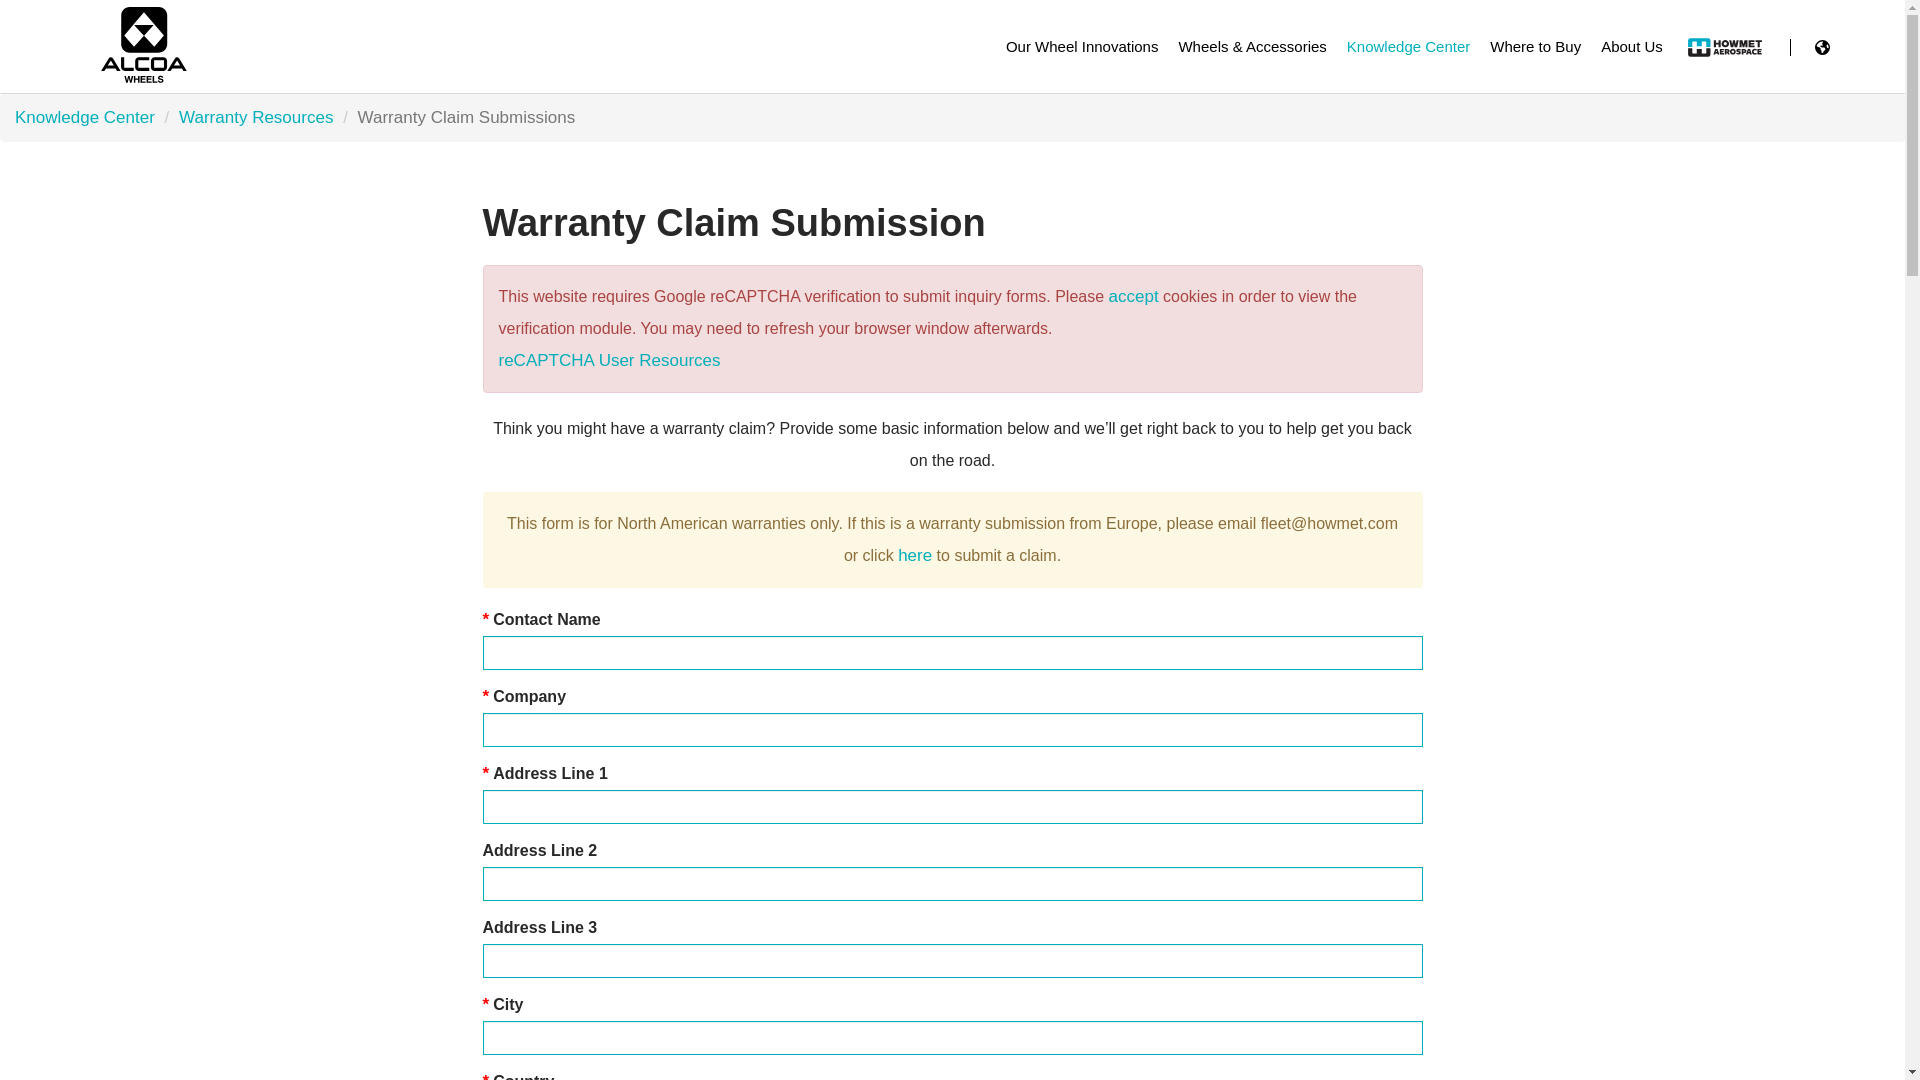 Image resolution: width=1920 pixels, height=1080 pixels. I want to click on Fleet Service Center - Wheel Registration Form, so click(914, 555).